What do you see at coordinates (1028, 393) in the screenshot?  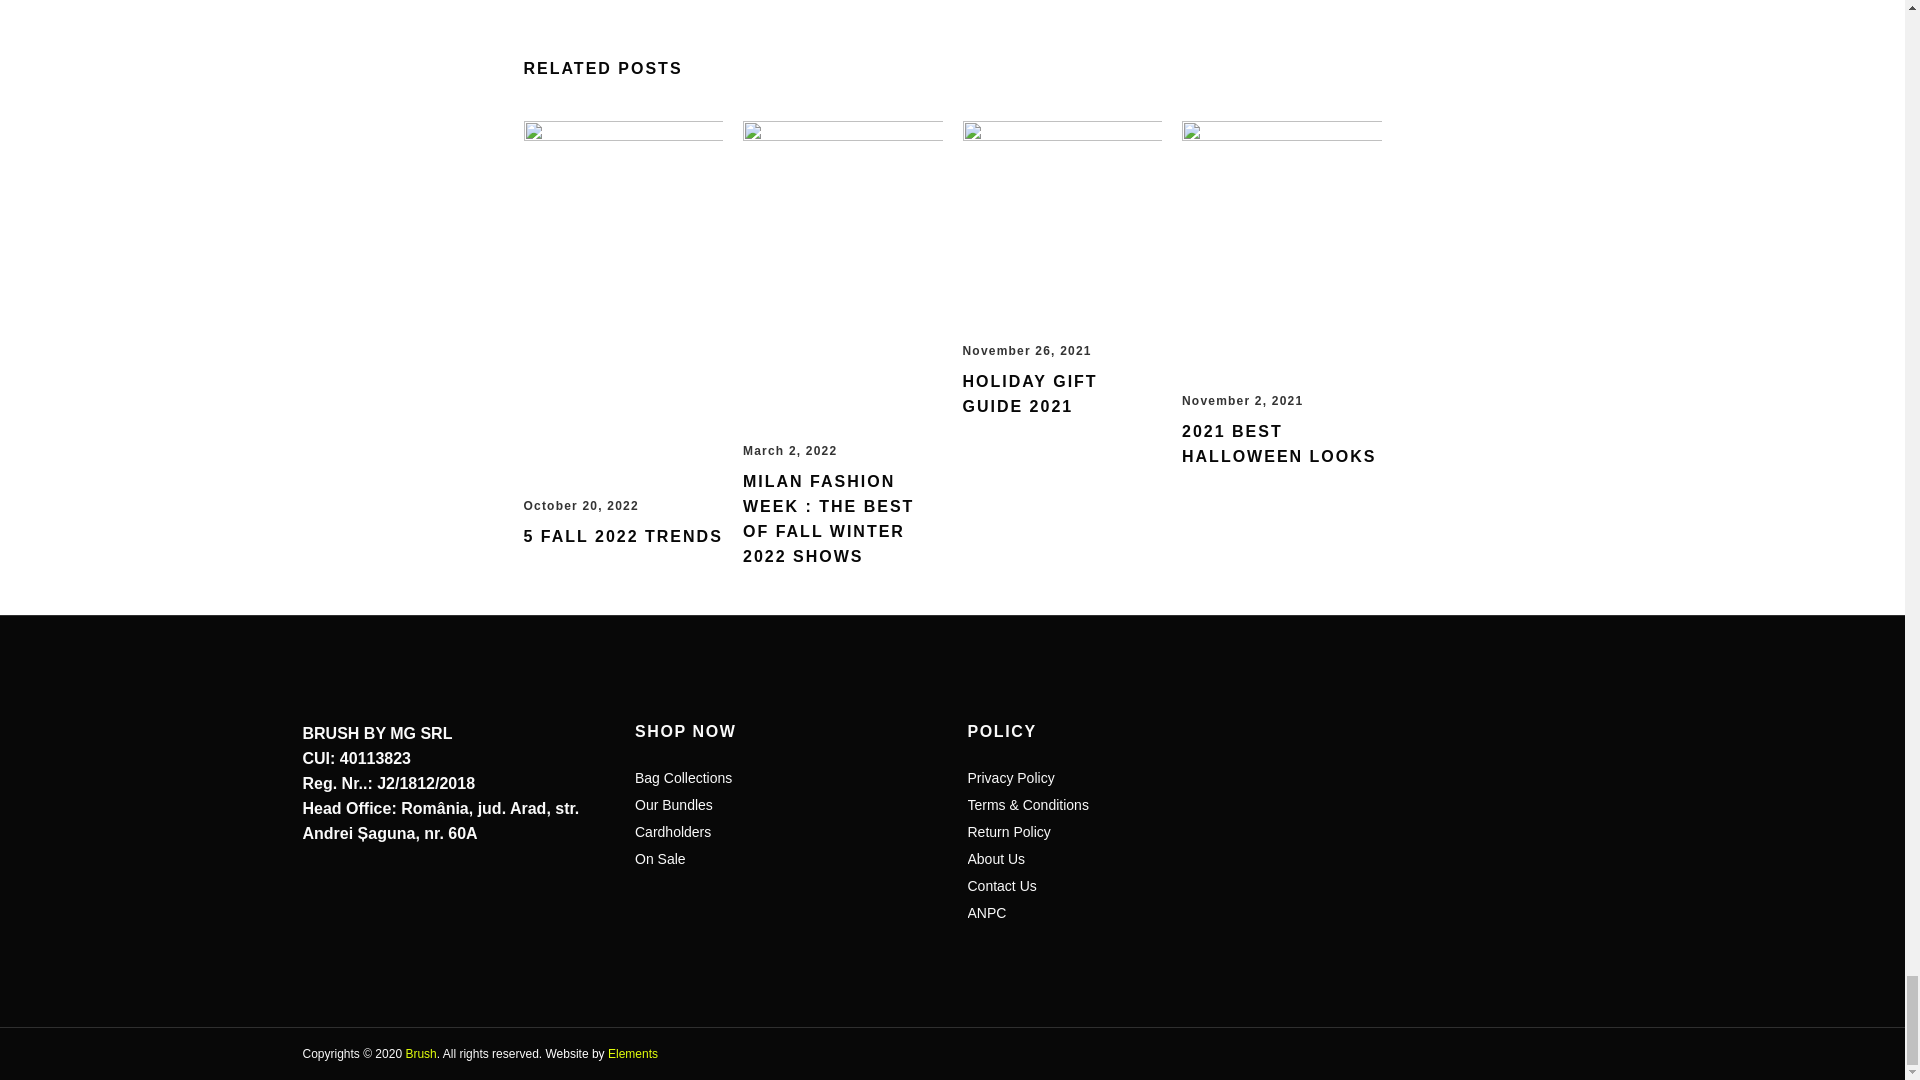 I see `HOLIDAY GIFT GUIDE 2021` at bounding box center [1028, 393].